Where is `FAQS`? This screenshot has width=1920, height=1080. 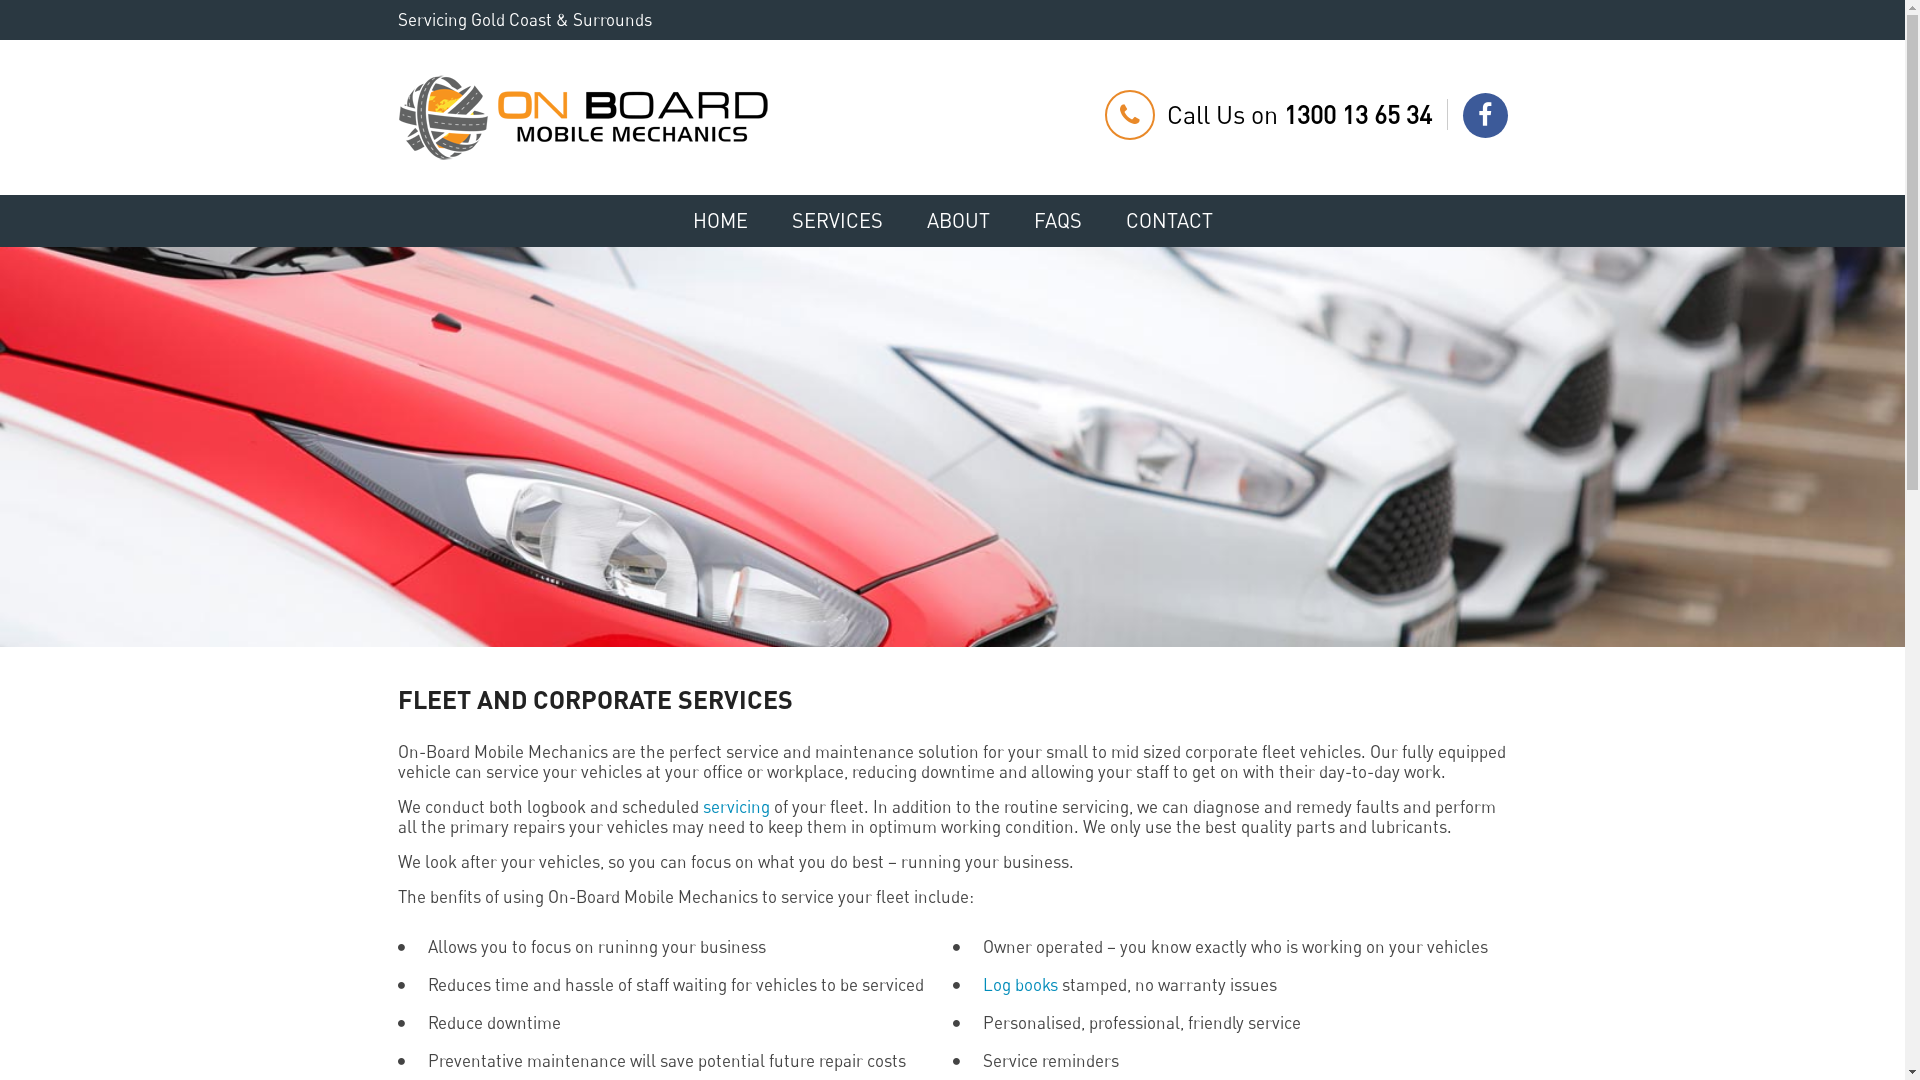 FAQS is located at coordinates (1058, 220).